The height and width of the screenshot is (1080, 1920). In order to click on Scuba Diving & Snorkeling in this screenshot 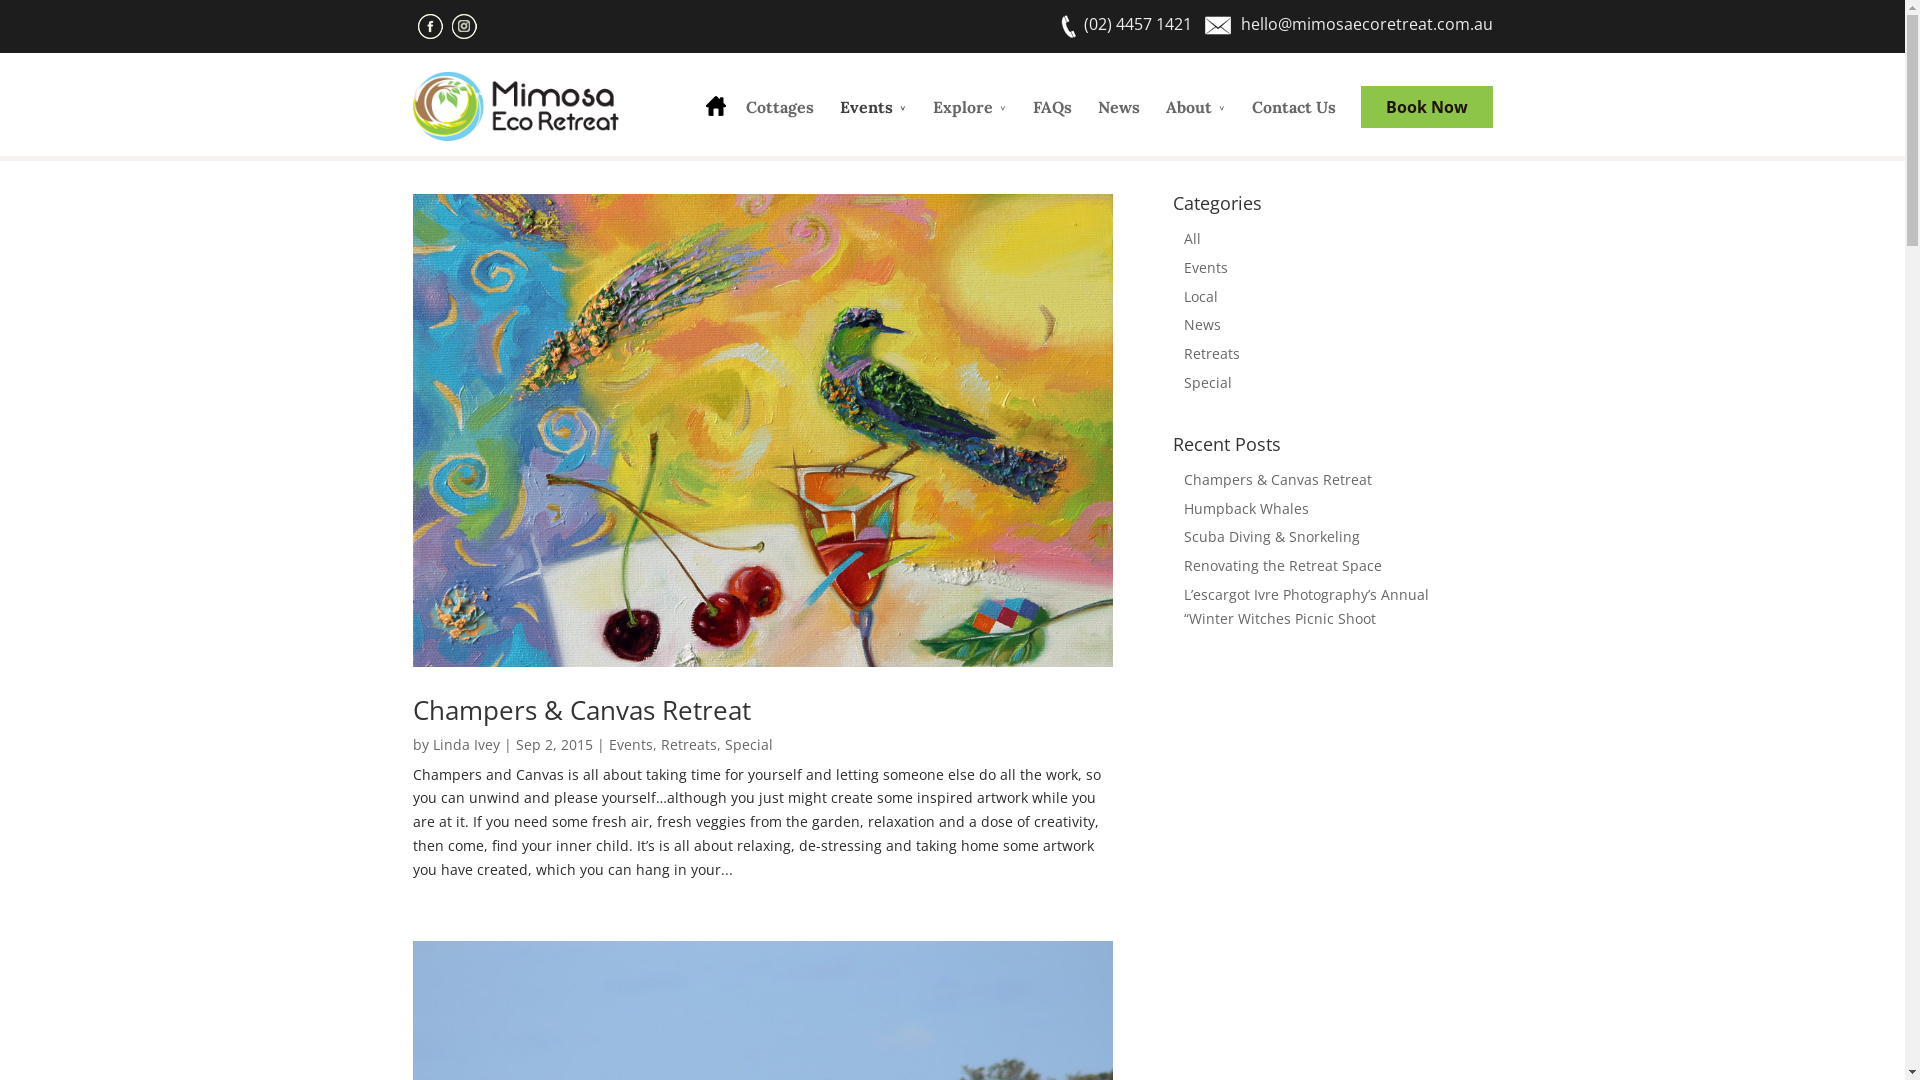, I will do `click(1272, 536)`.